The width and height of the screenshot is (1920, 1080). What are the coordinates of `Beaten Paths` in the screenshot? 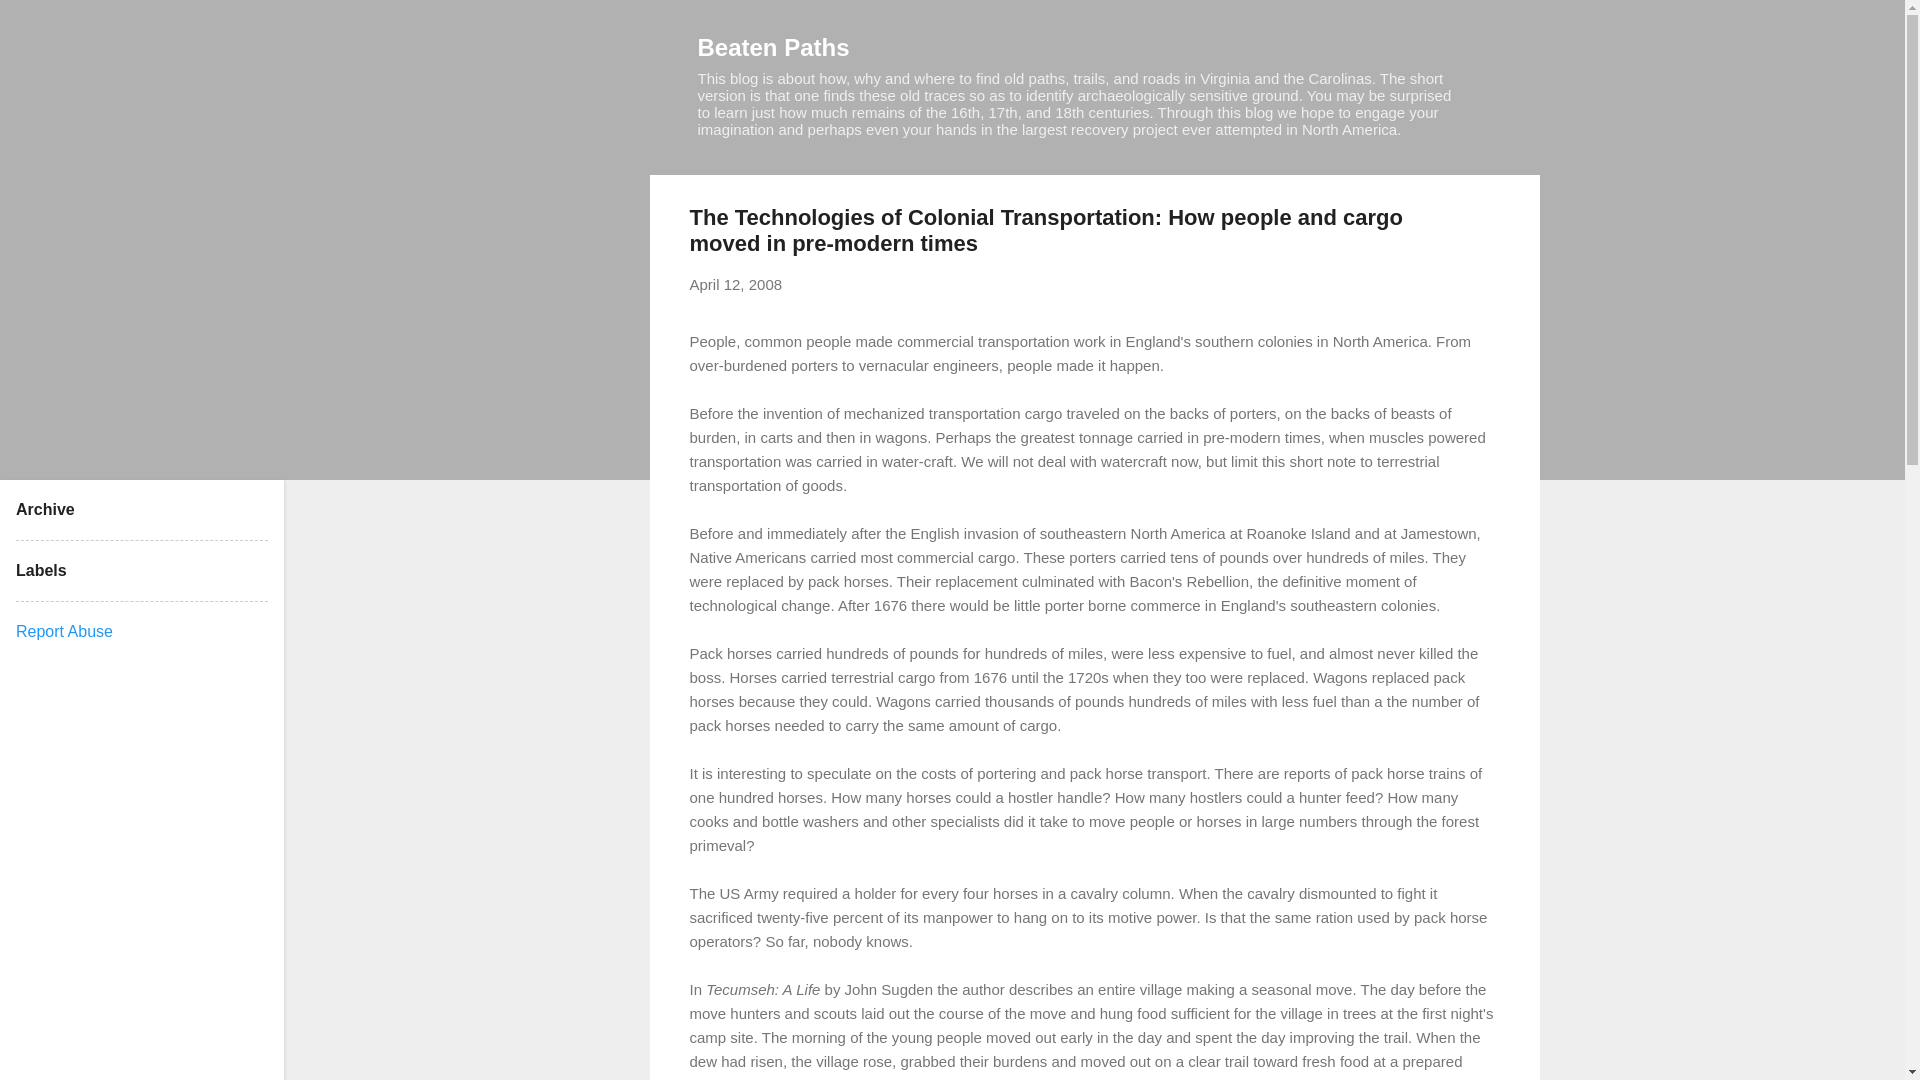 It's located at (774, 46).